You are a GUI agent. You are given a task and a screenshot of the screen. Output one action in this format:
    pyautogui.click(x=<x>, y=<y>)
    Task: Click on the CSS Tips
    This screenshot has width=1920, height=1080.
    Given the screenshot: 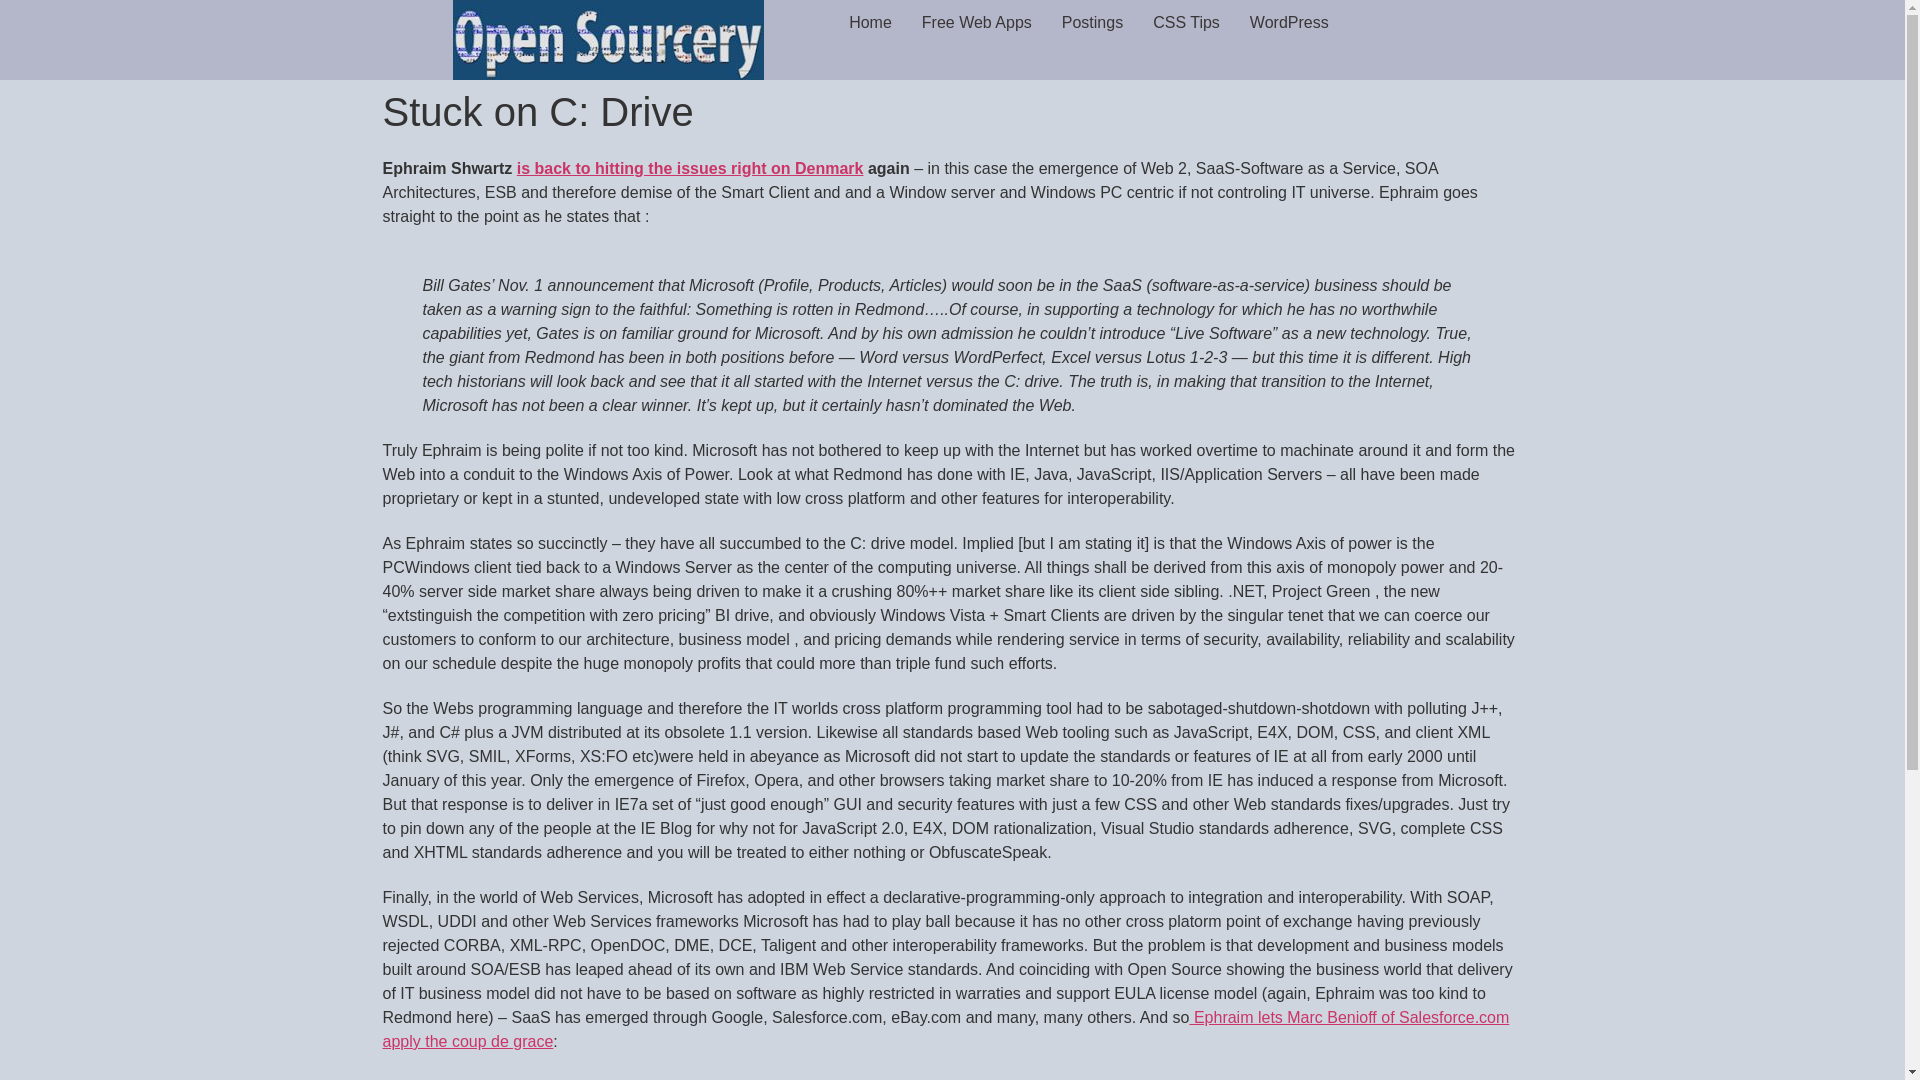 What is the action you would take?
    pyautogui.click(x=1186, y=23)
    